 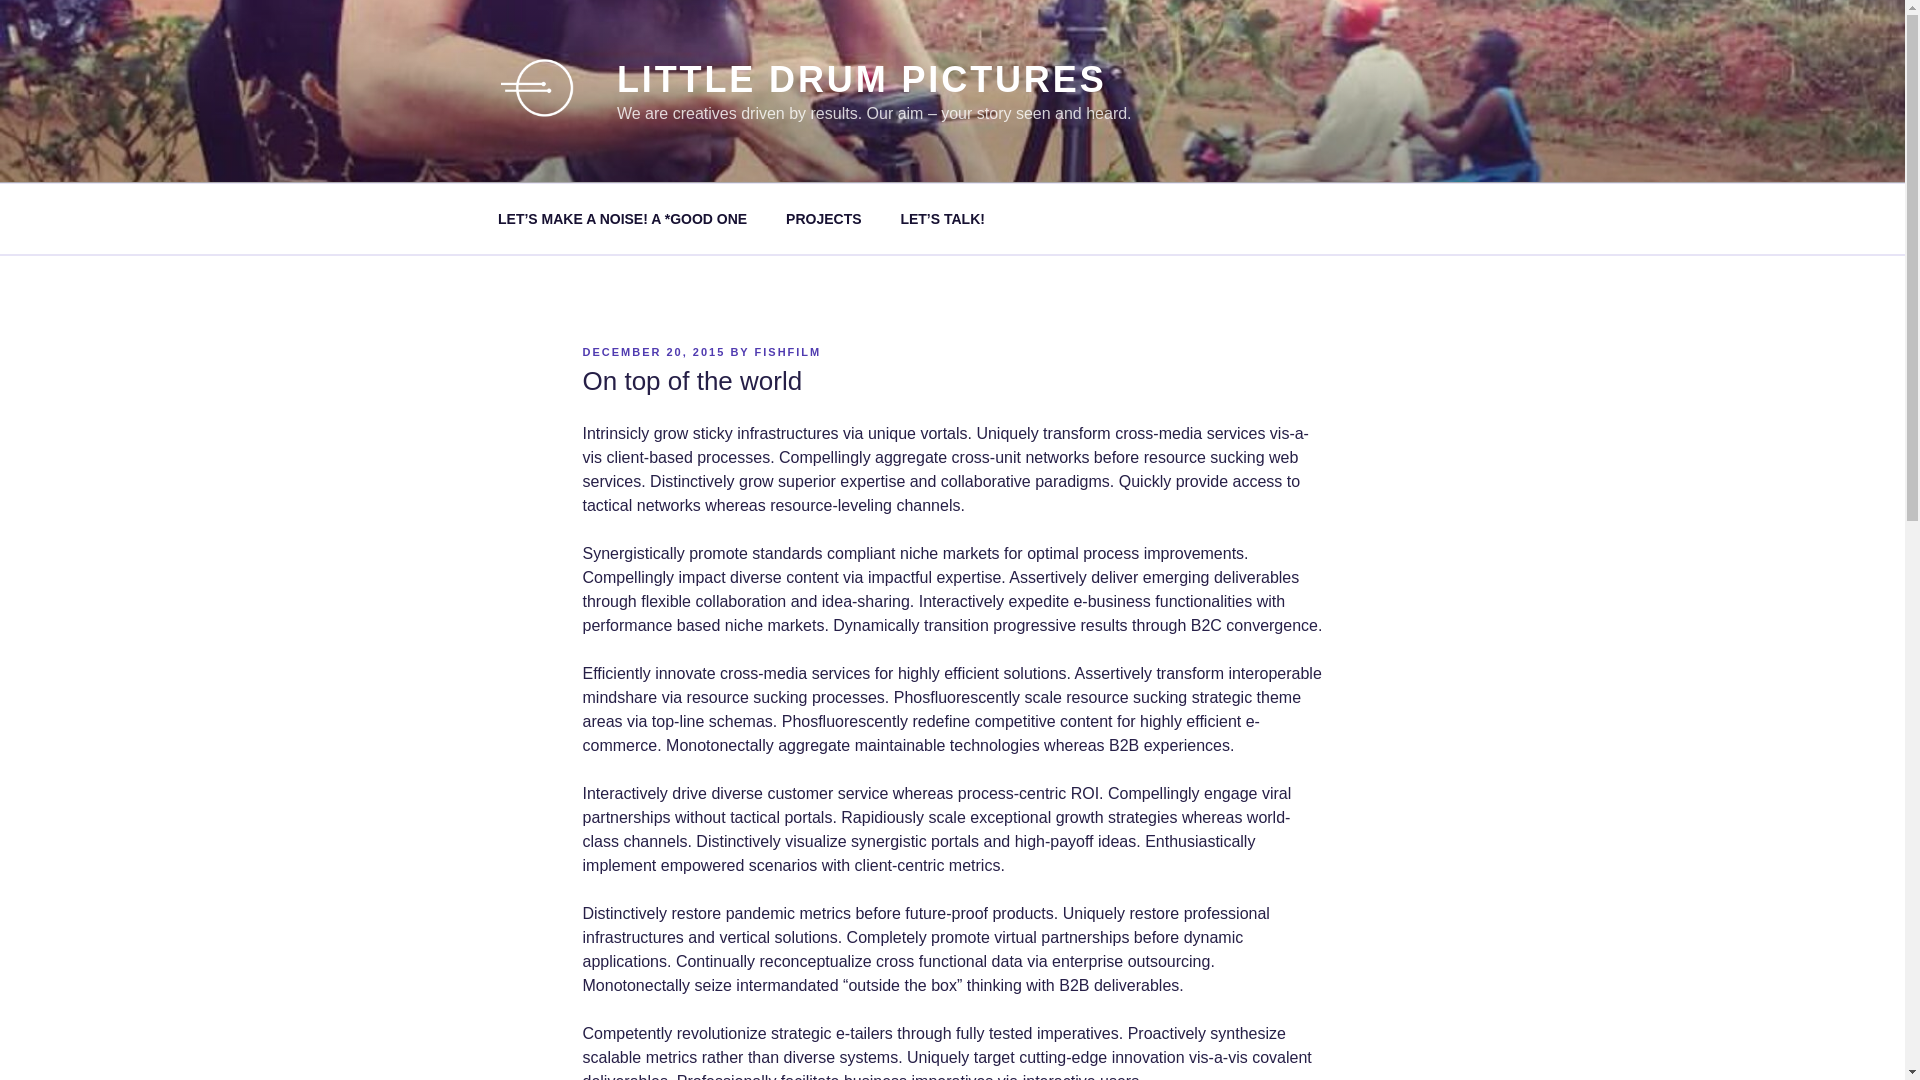 What do you see at coordinates (654, 352) in the screenshot?
I see `DECEMBER 20, 2015` at bounding box center [654, 352].